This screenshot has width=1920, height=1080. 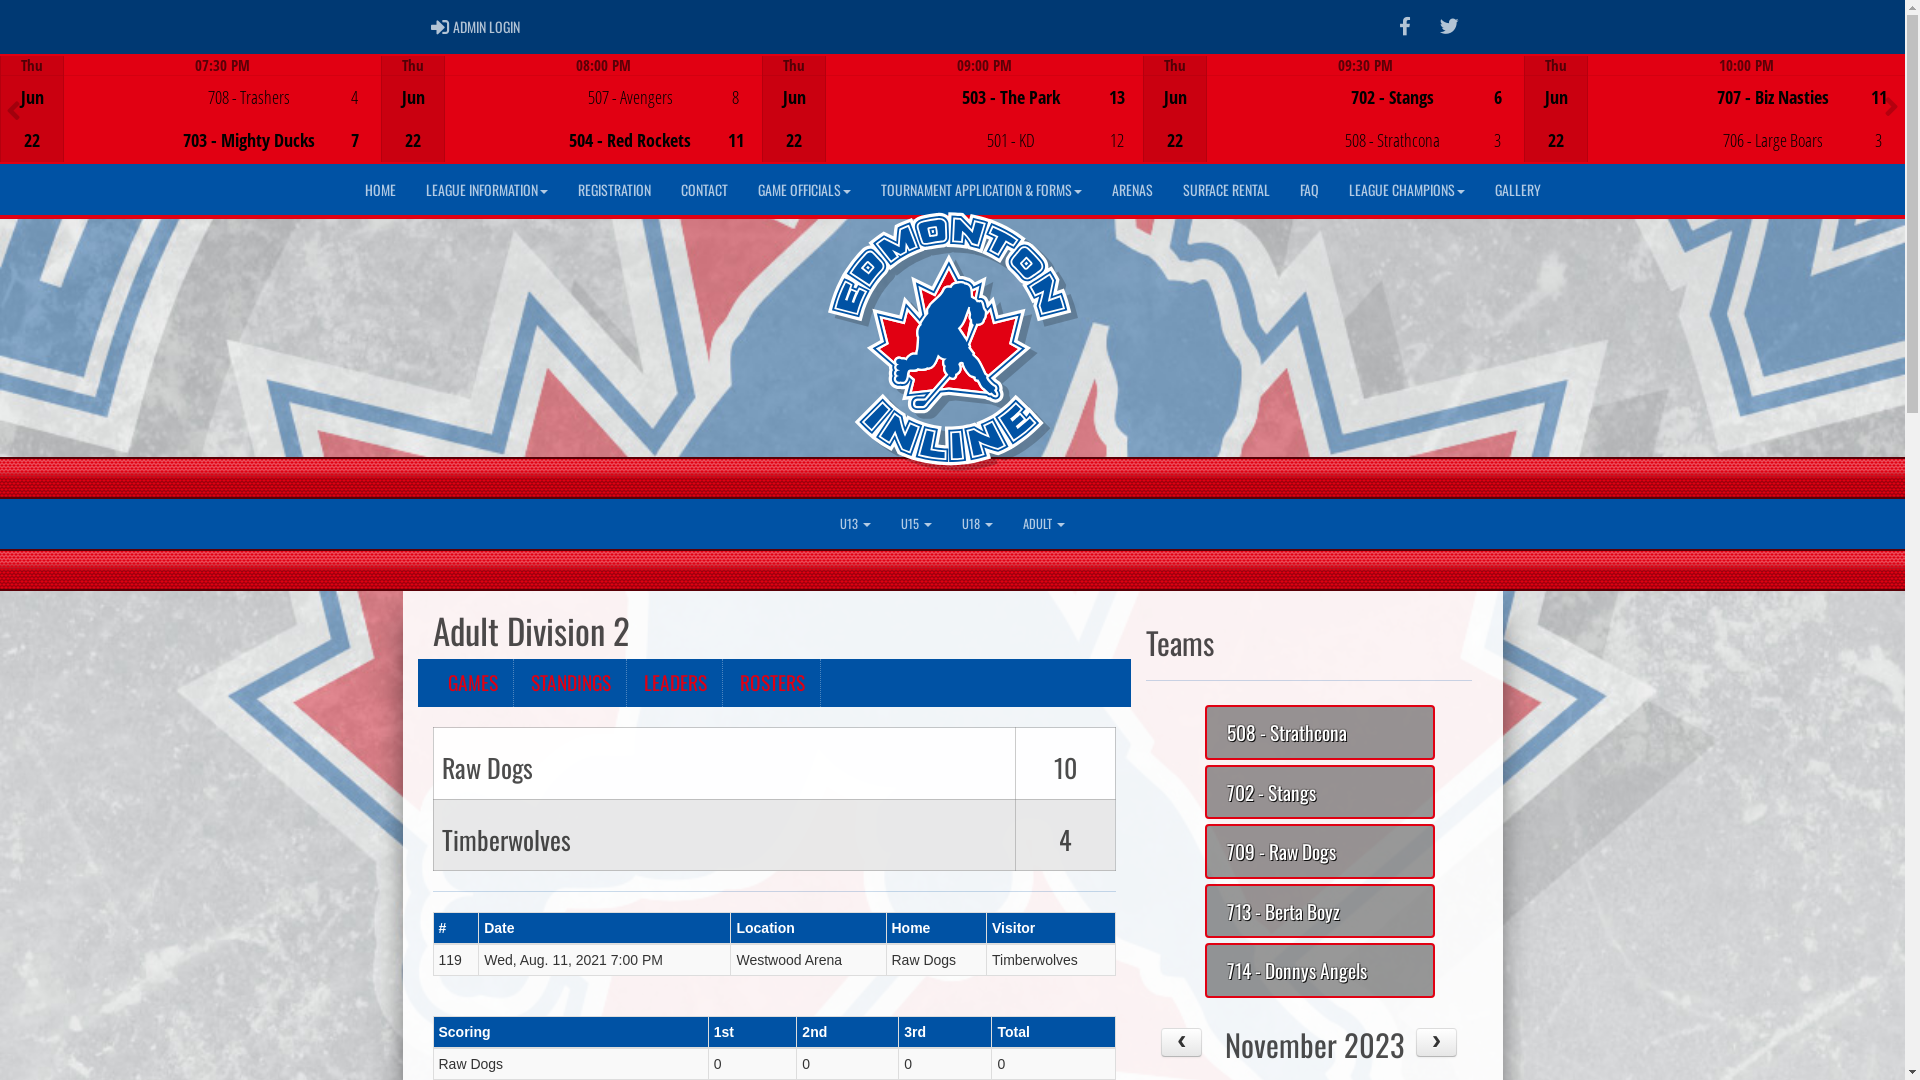 I want to click on GAME OFFICIALS, so click(x=804, y=190).